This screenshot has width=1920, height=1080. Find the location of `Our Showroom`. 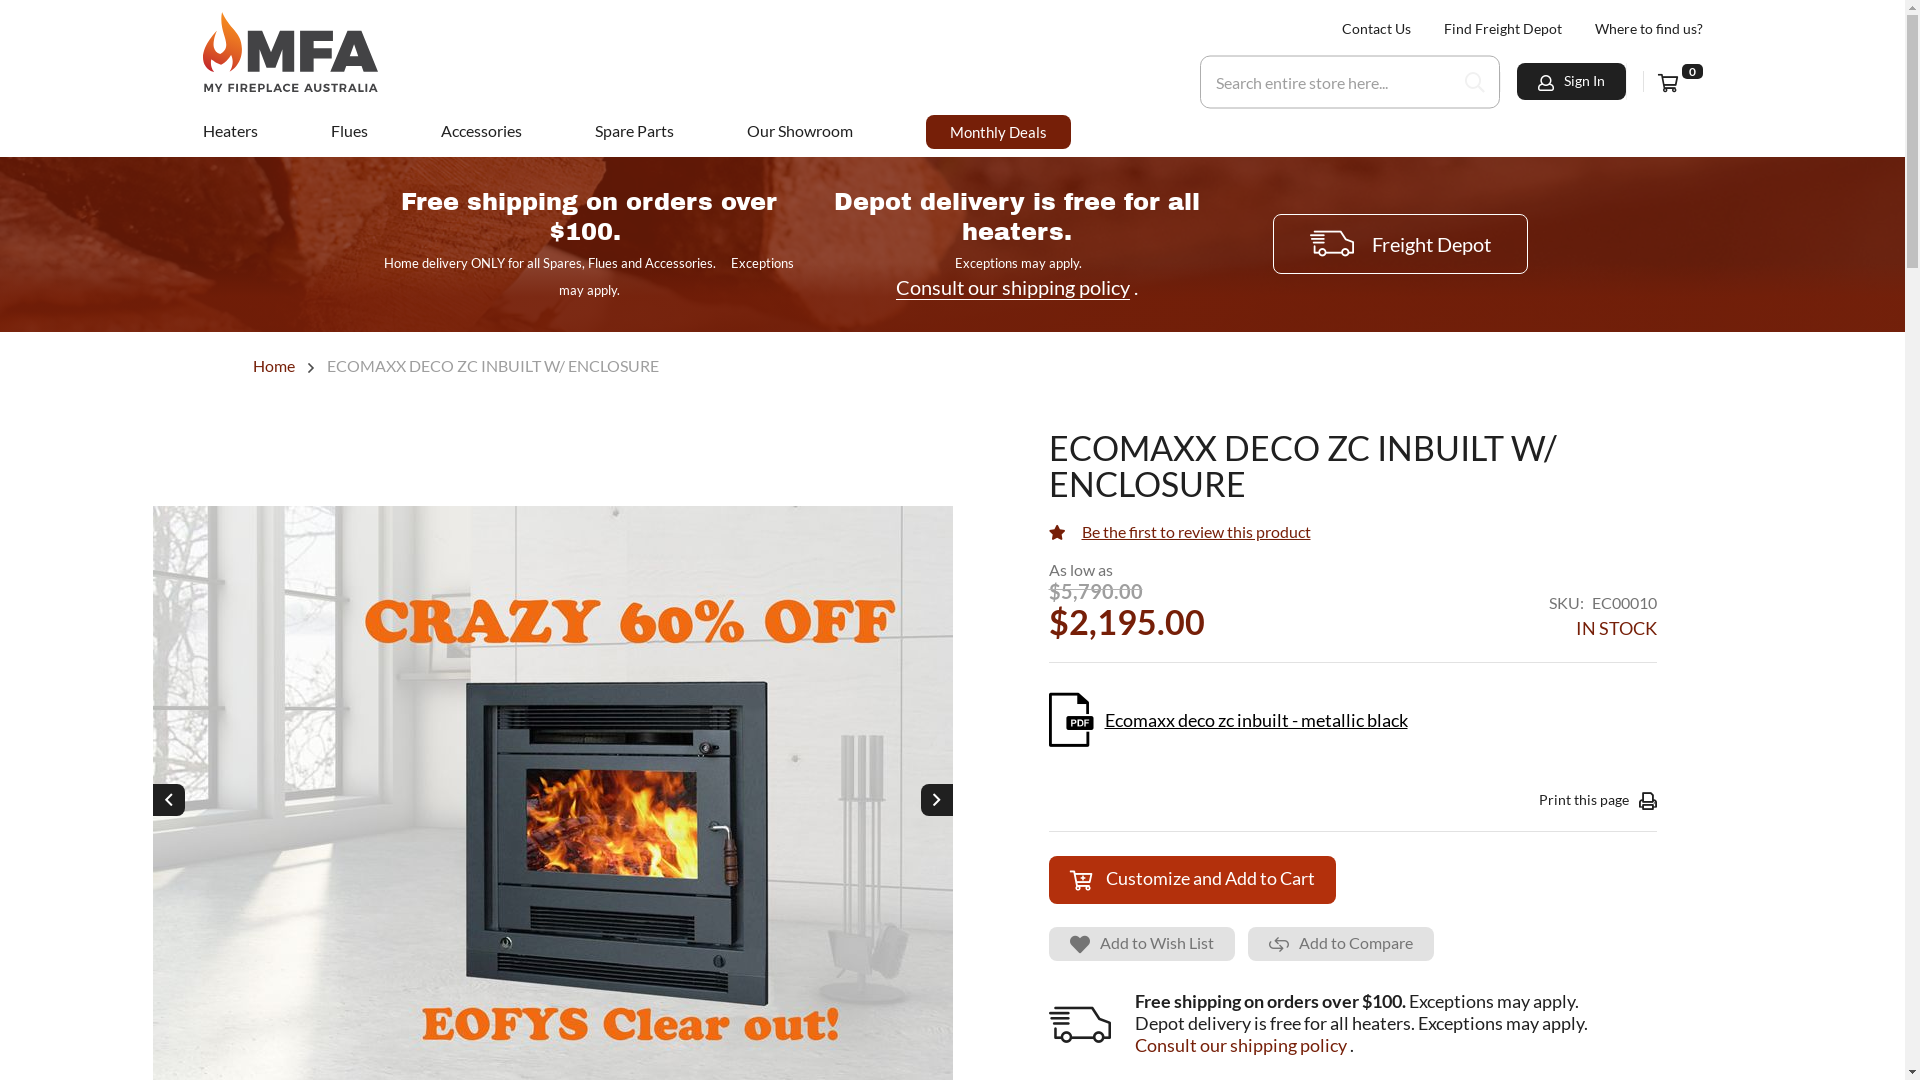

Our Showroom is located at coordinates (800, 130).